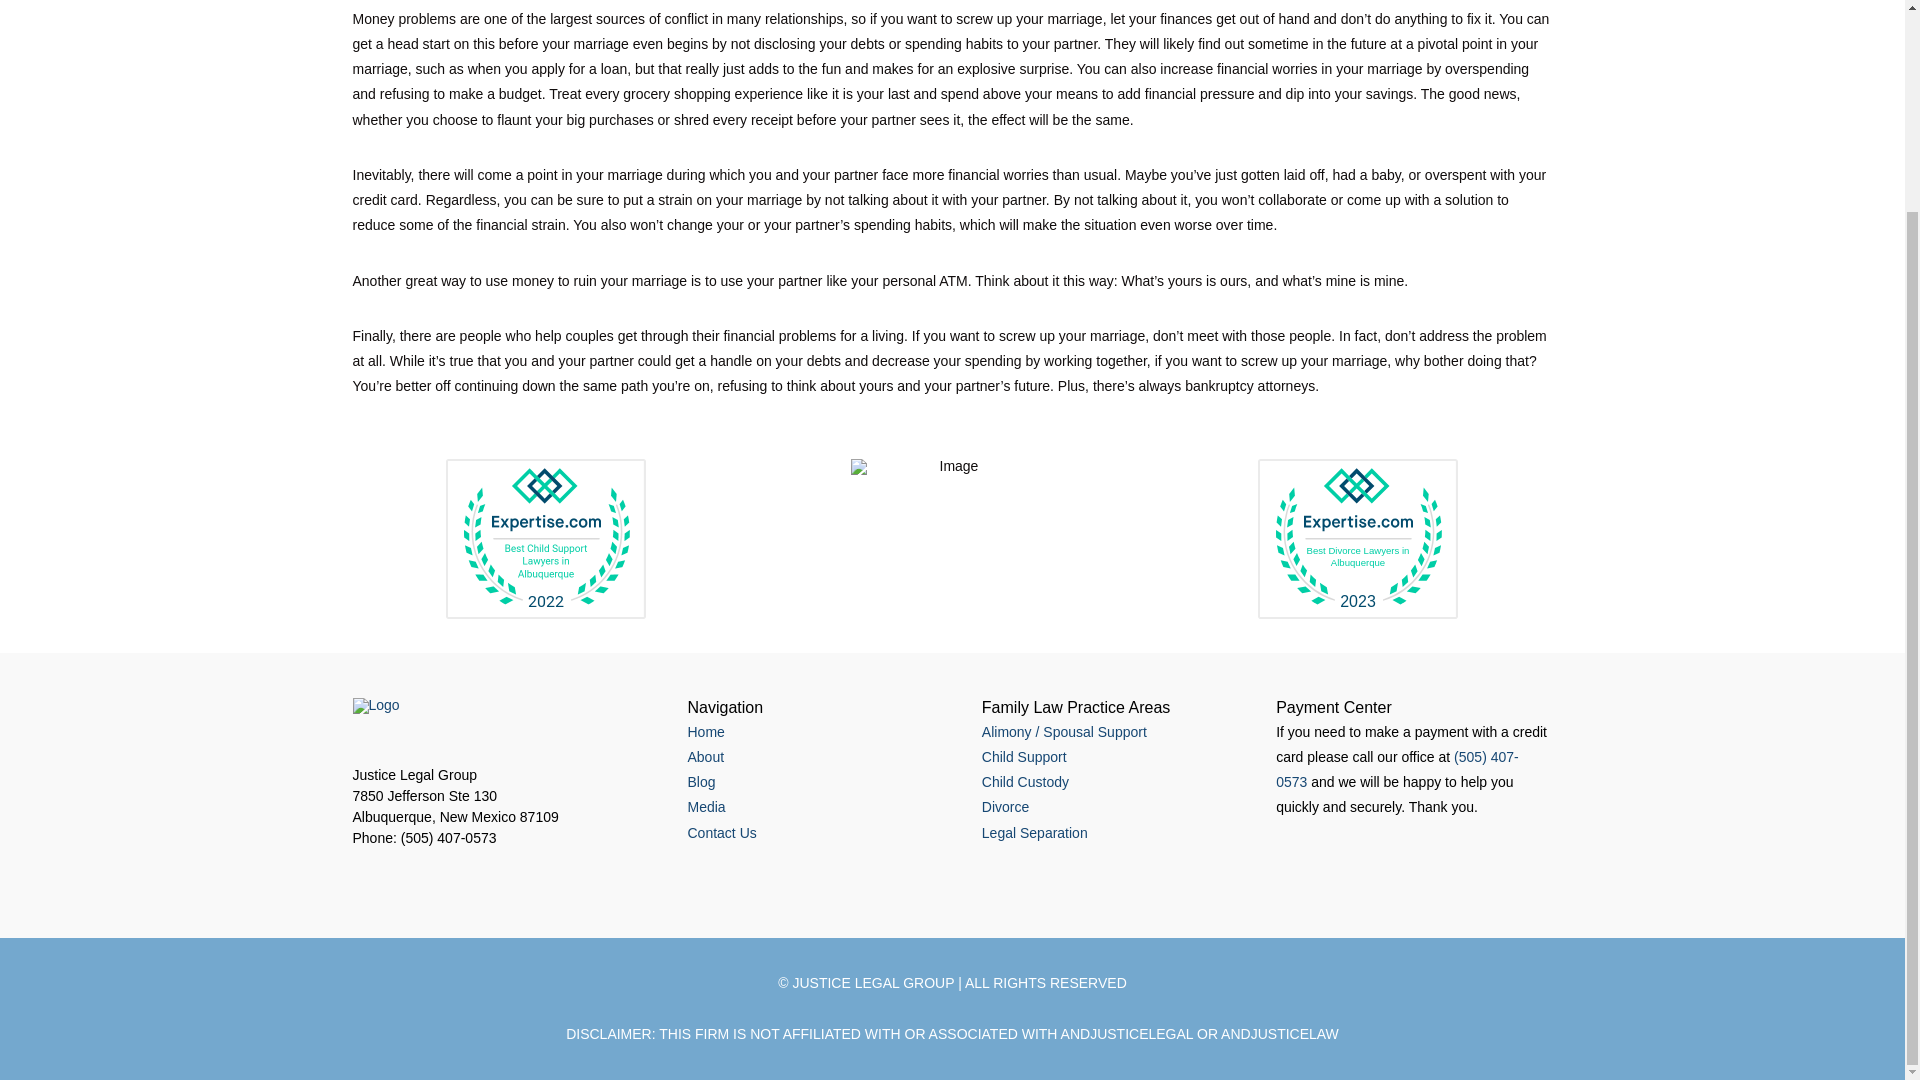  I want to click on Divorce Lawyer Albuquerque, so click(1005, 807).